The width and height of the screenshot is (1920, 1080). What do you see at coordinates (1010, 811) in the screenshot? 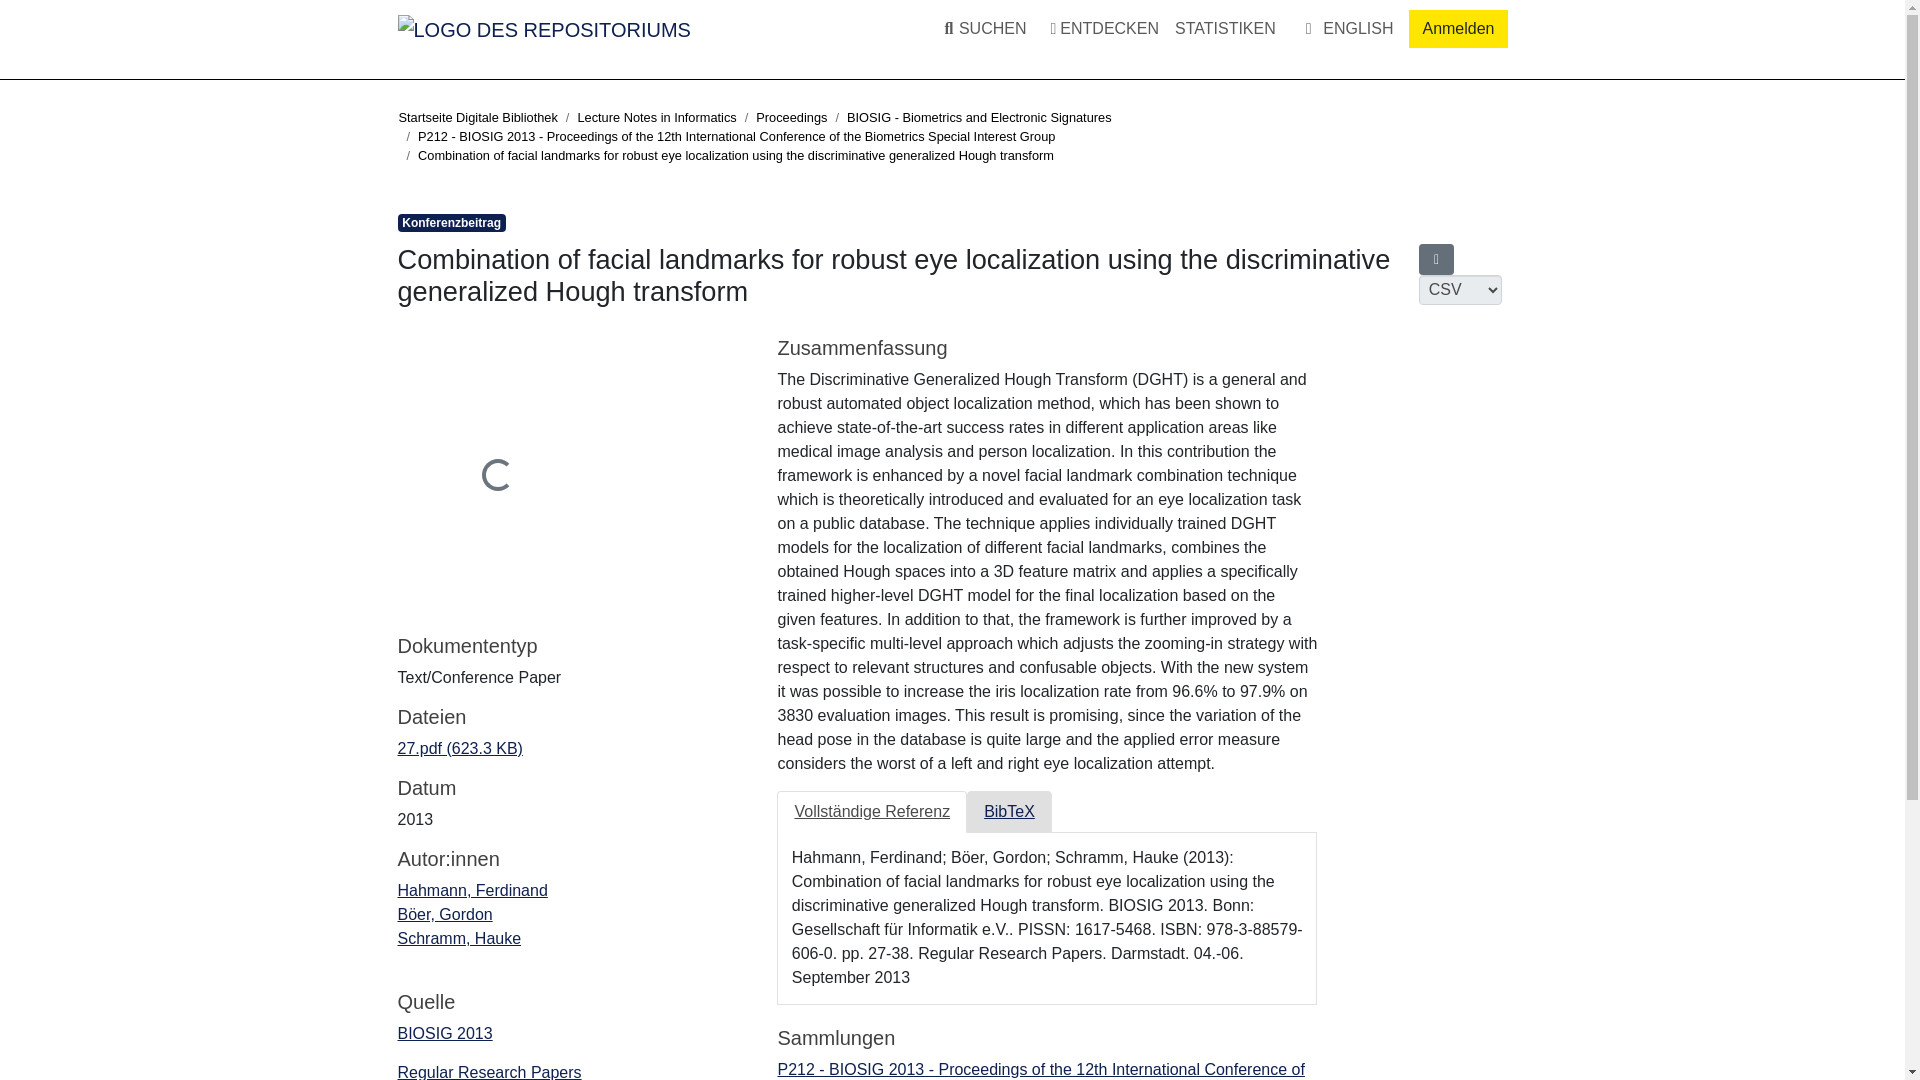
I see `BibTeX` at bounding box center [1010, 811].